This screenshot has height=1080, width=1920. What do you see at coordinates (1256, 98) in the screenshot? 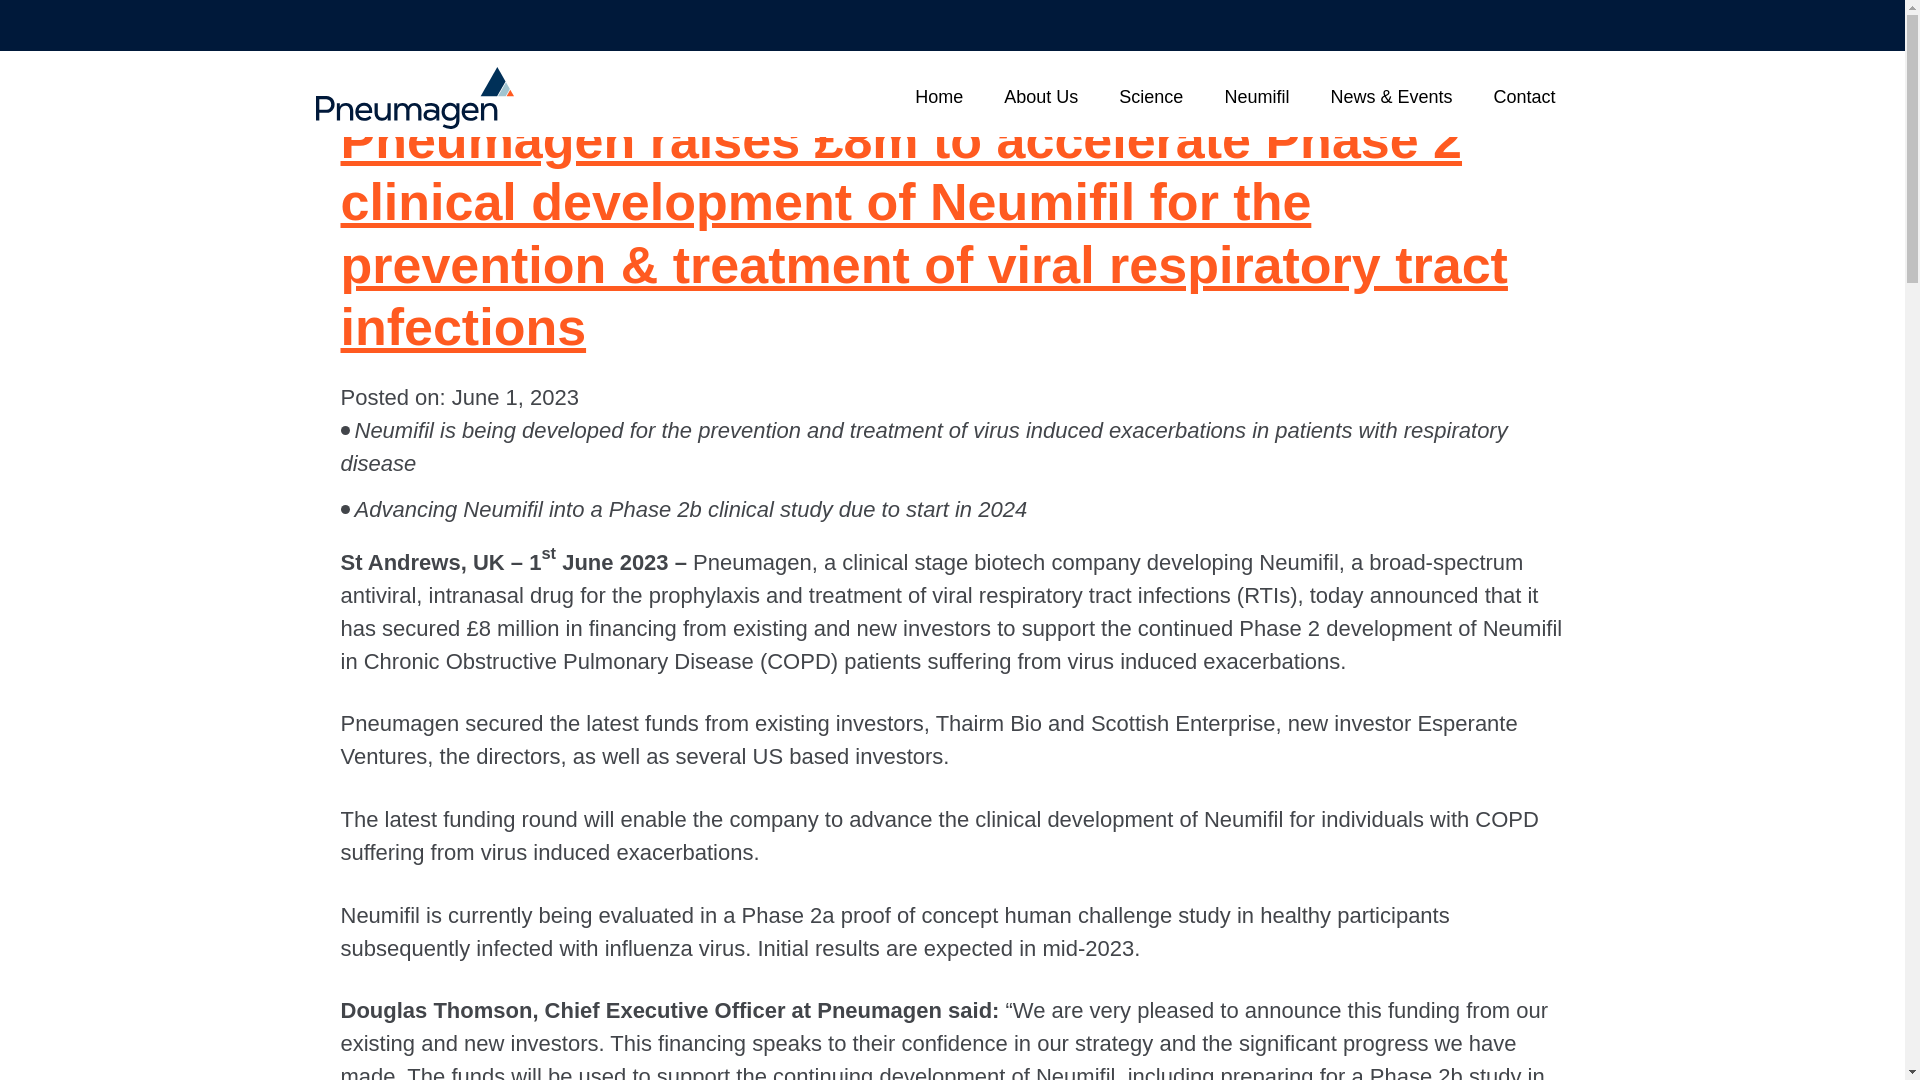
I see `Neumifil` at bounding box center [1256, 98].